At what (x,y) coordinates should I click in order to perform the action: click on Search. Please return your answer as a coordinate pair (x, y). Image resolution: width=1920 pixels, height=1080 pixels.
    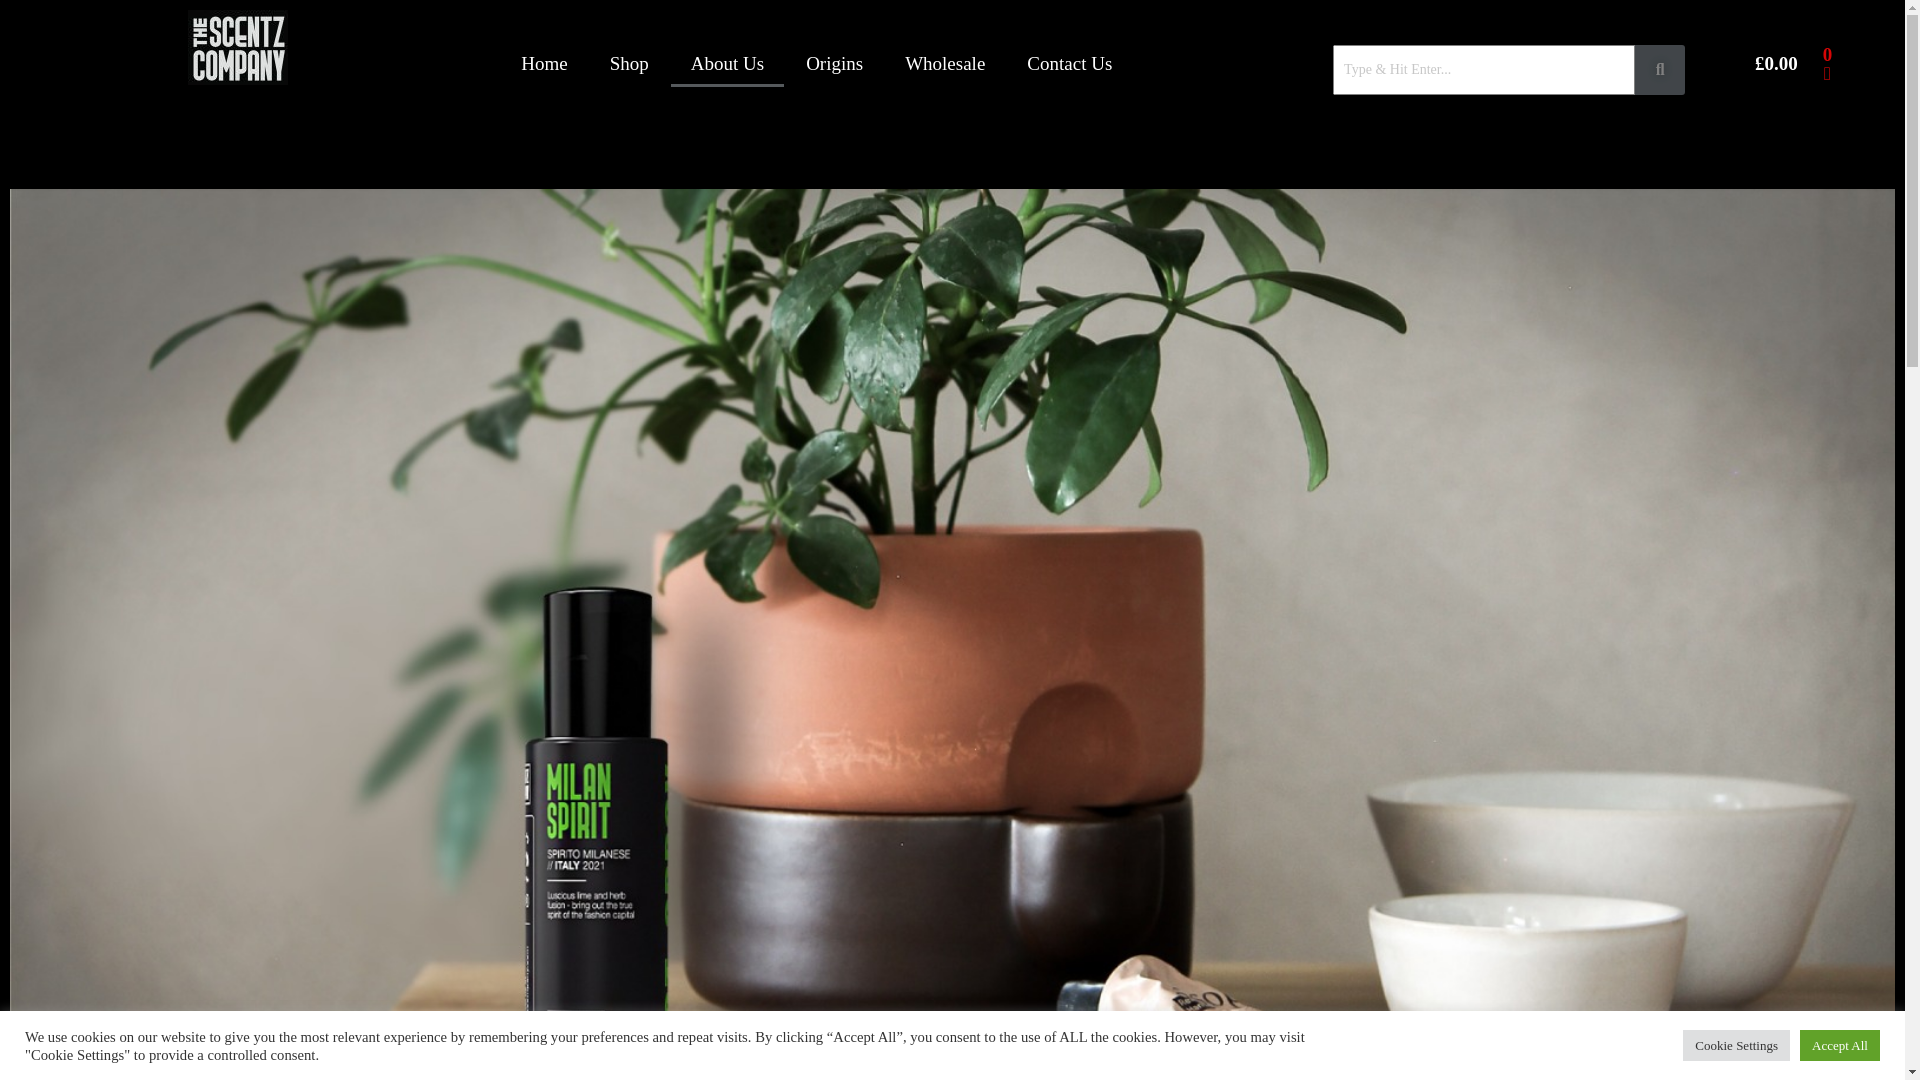
    Looking at the image, I should click on (1484, 70).